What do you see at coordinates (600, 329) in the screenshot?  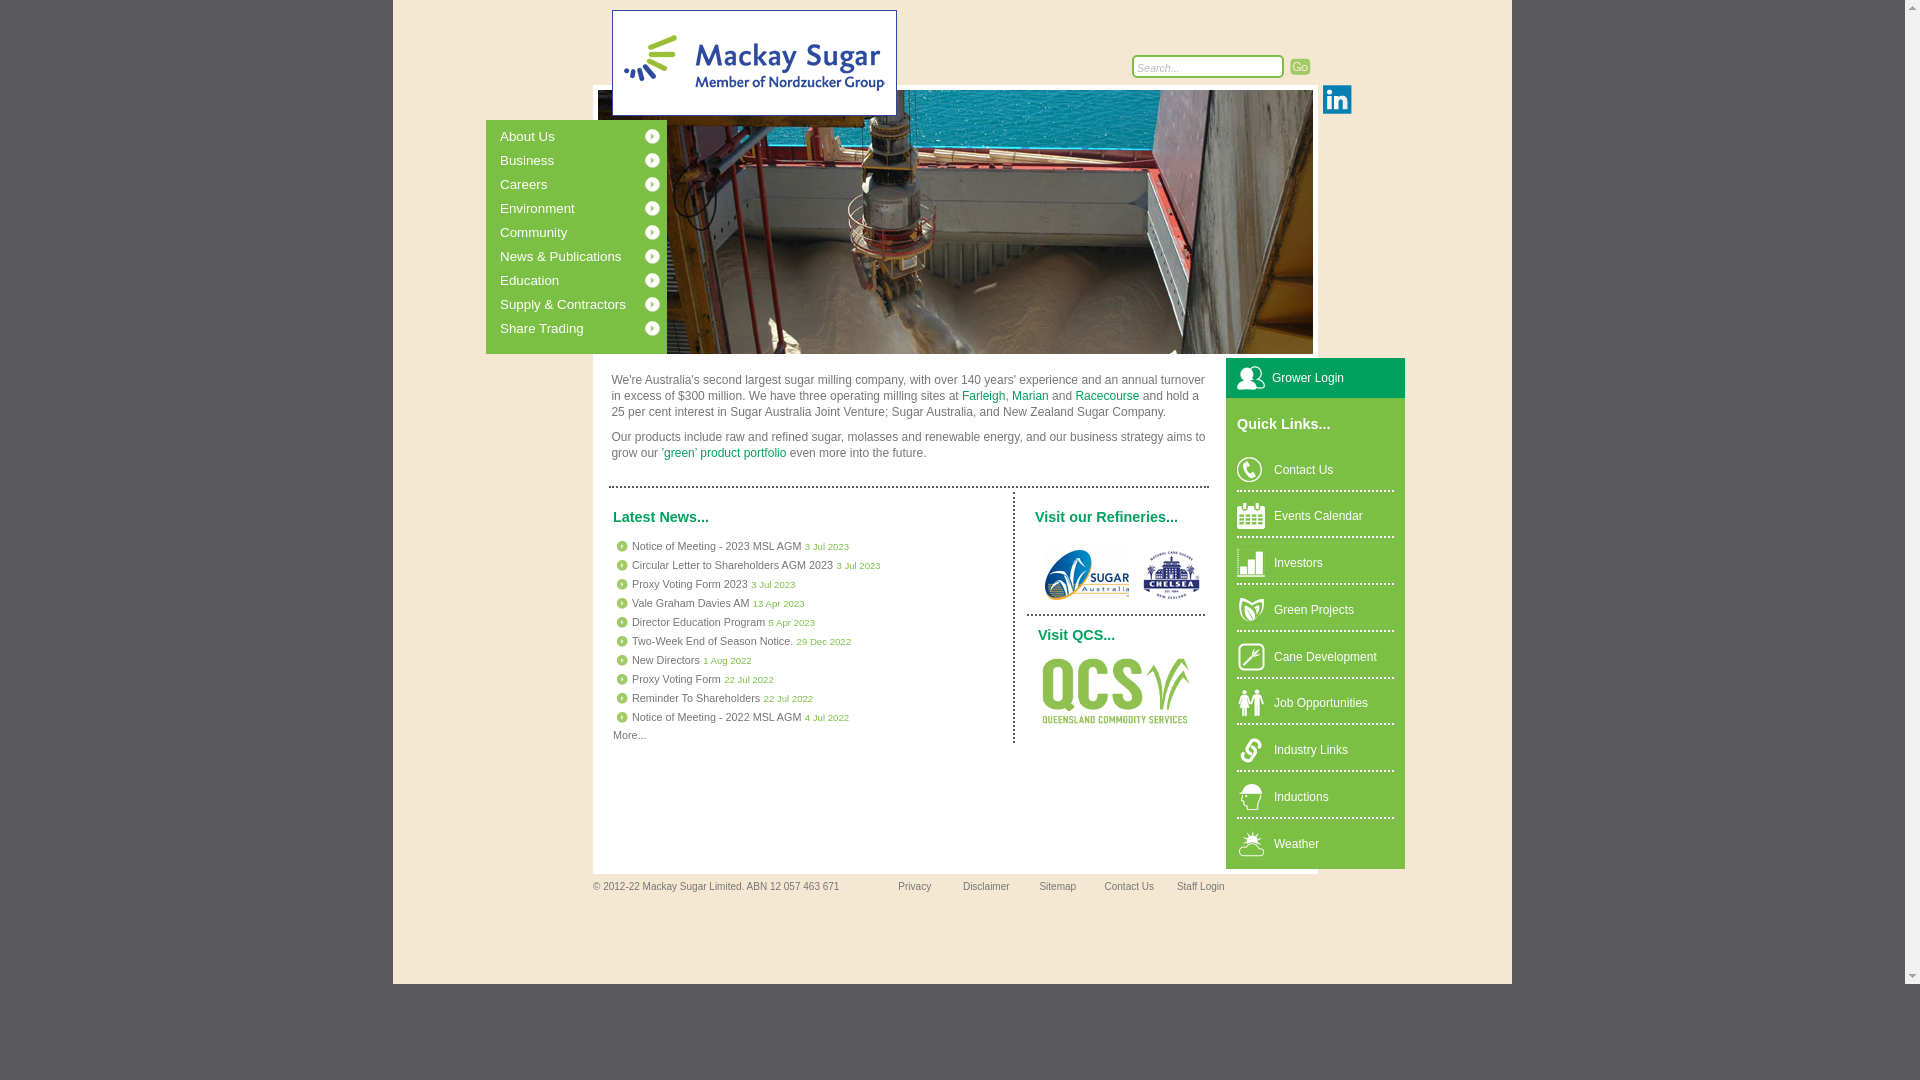 I see `Share Trading` at bounding box center [600, 329].